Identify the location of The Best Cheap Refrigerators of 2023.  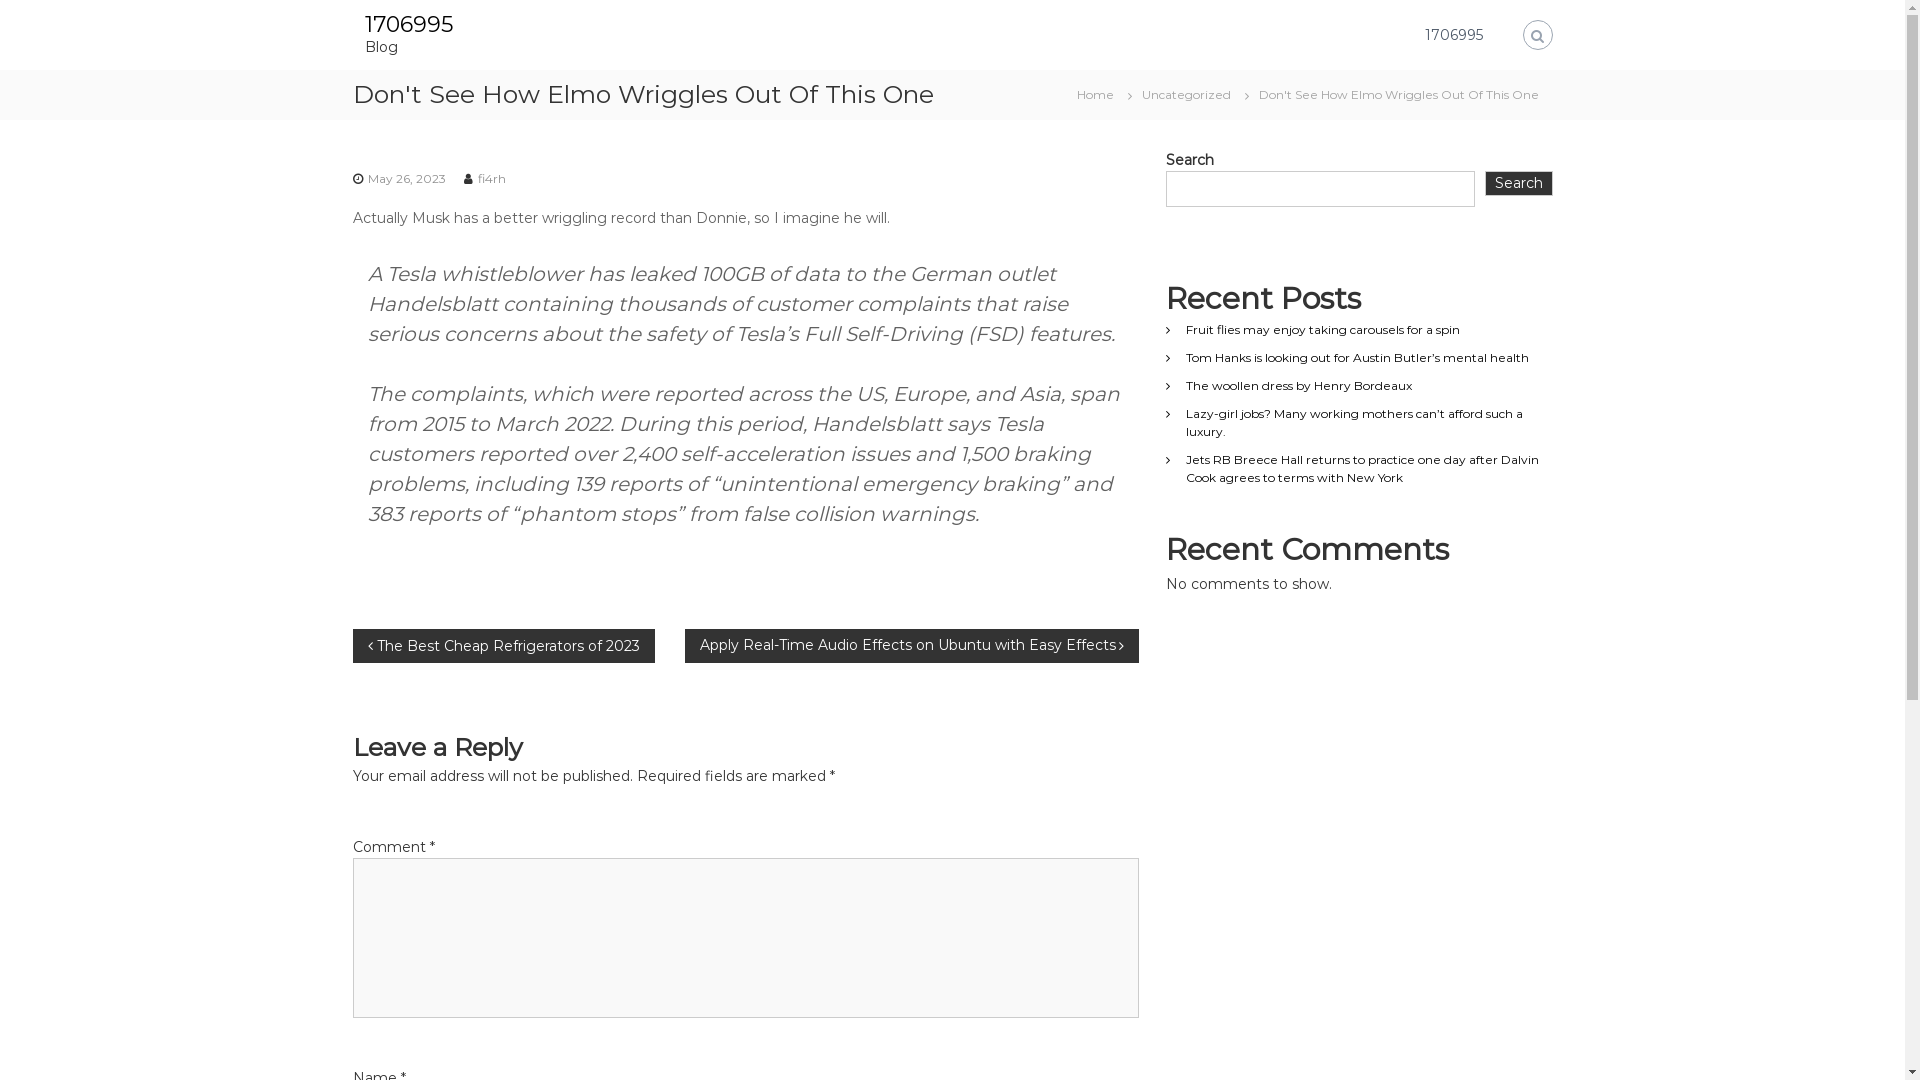
(503, 645).